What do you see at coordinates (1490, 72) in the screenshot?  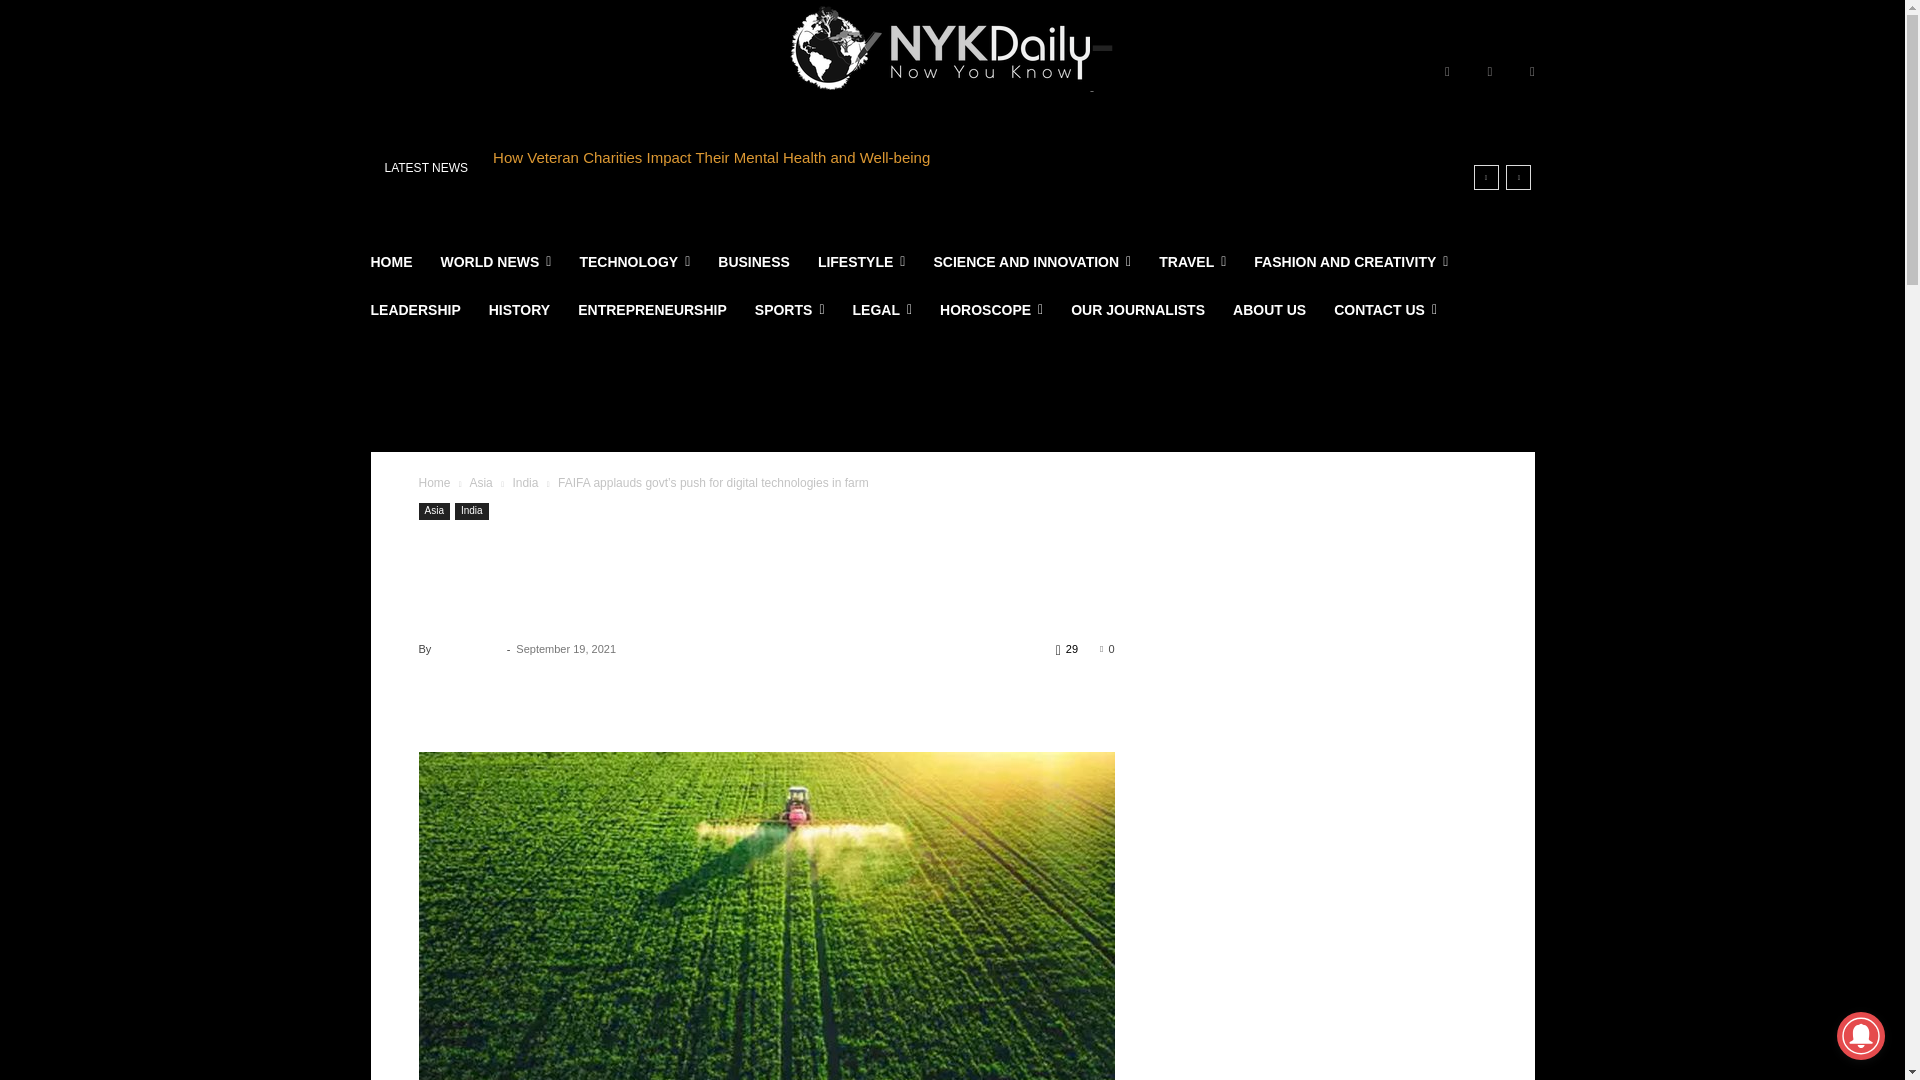 I see `Instagram` at bounding box center [1490, 72].